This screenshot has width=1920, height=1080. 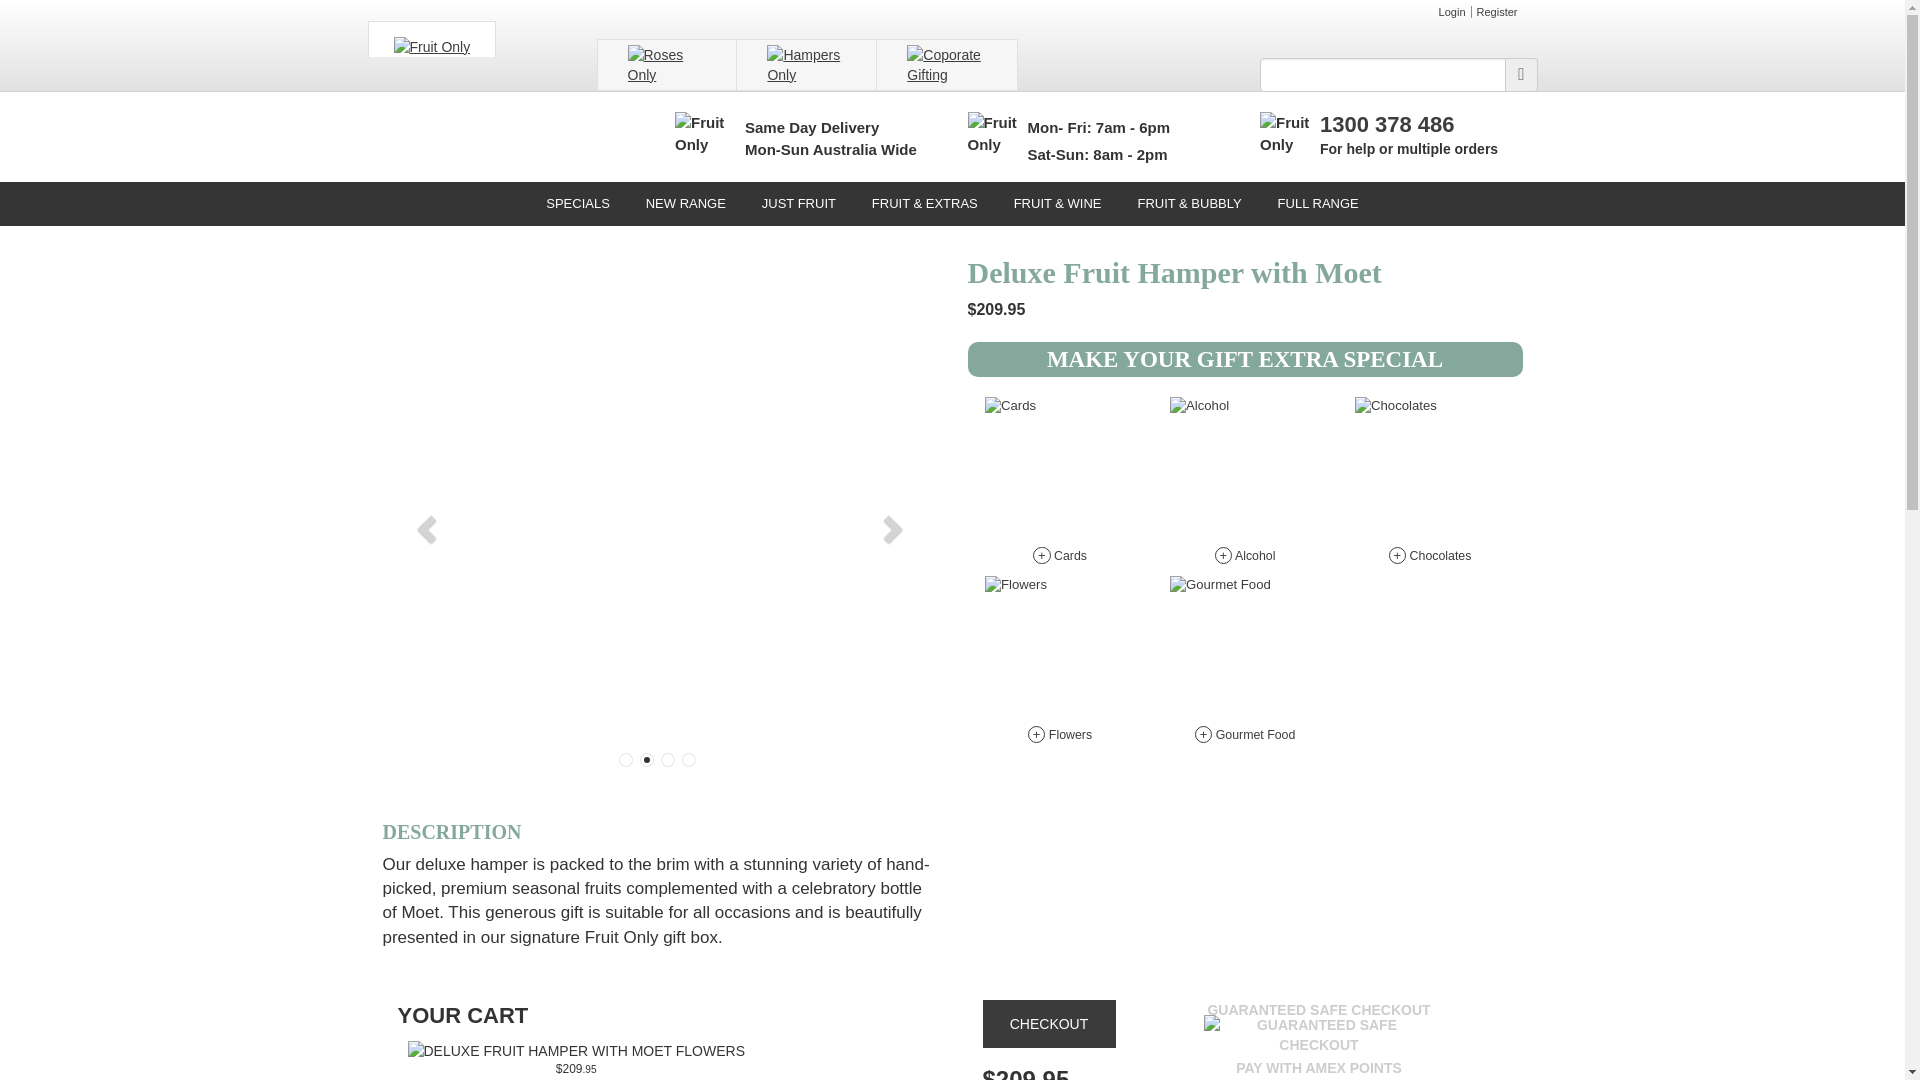 What do you see at coordinates (1245, 472) in the screenshot?
I see `Alcohol` at bounding box center [1245, 472].